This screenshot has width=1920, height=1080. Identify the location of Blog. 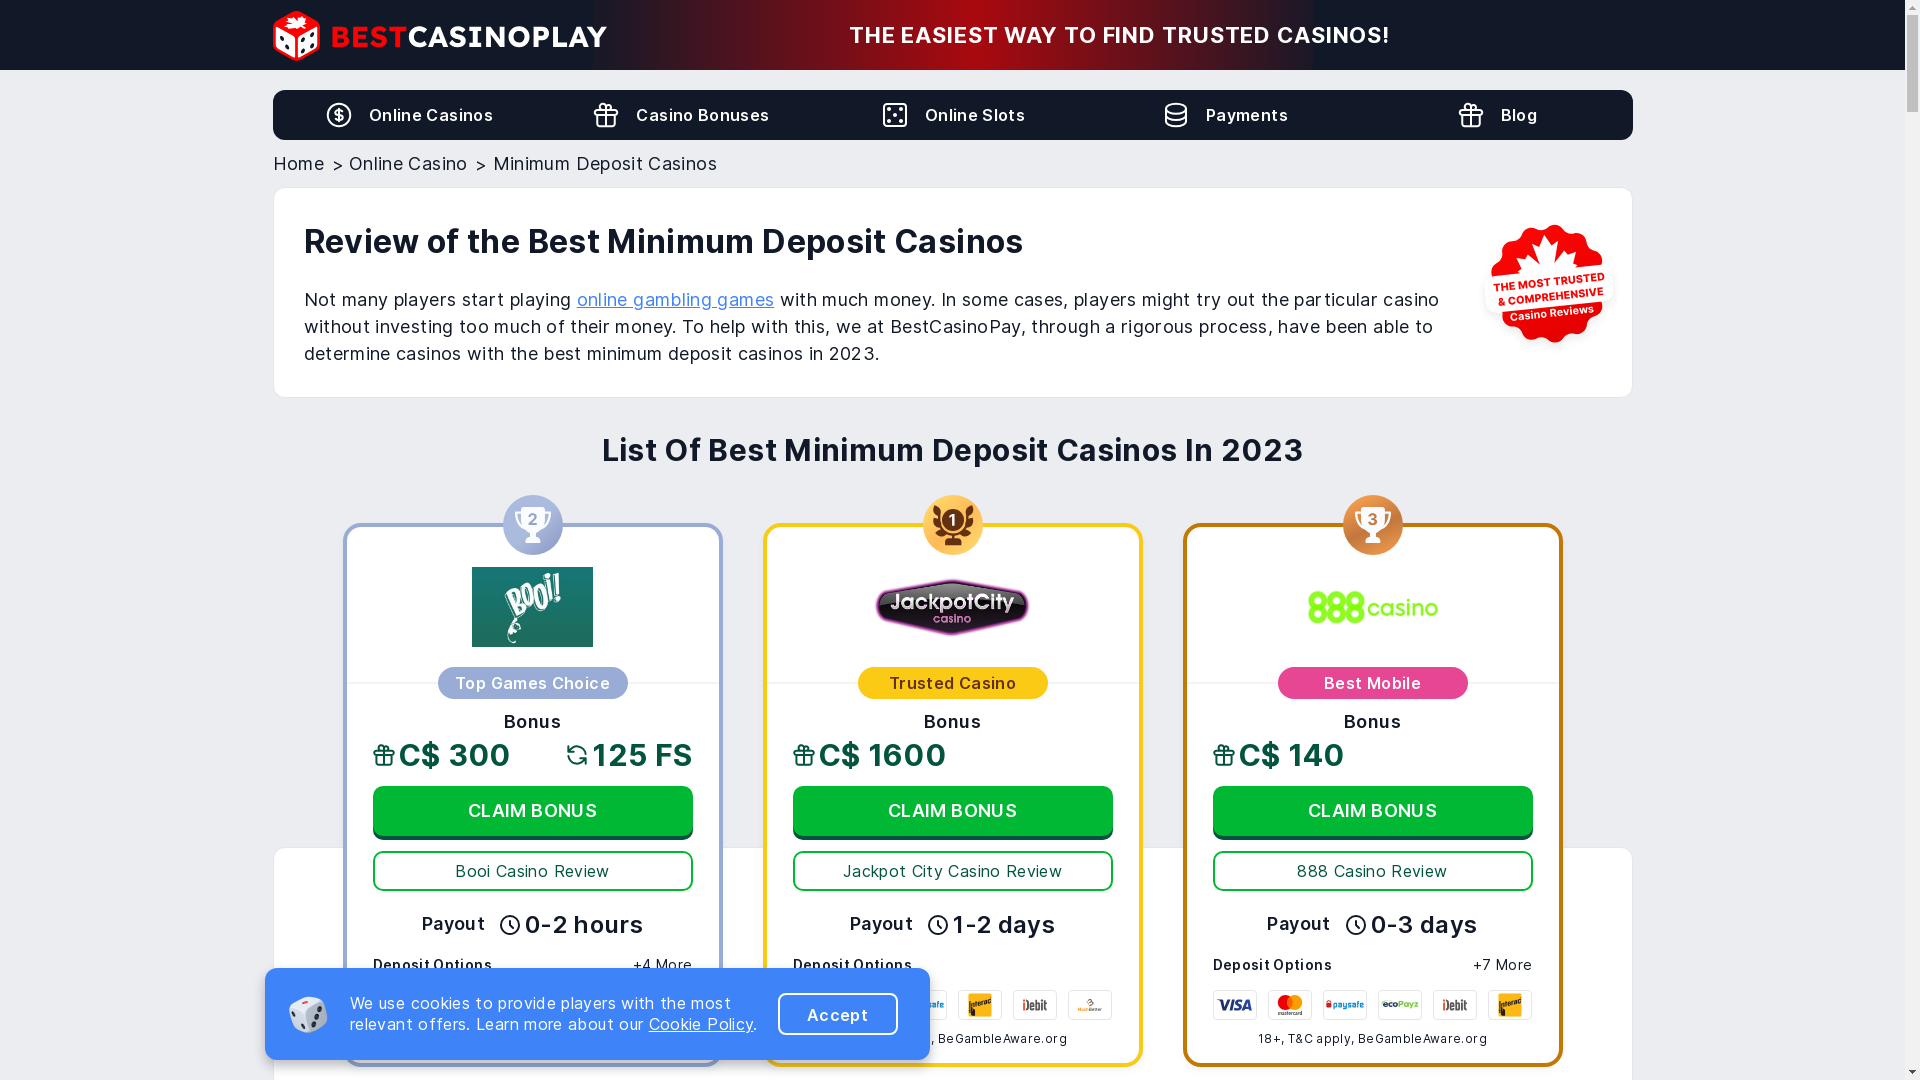
(1471, 115).